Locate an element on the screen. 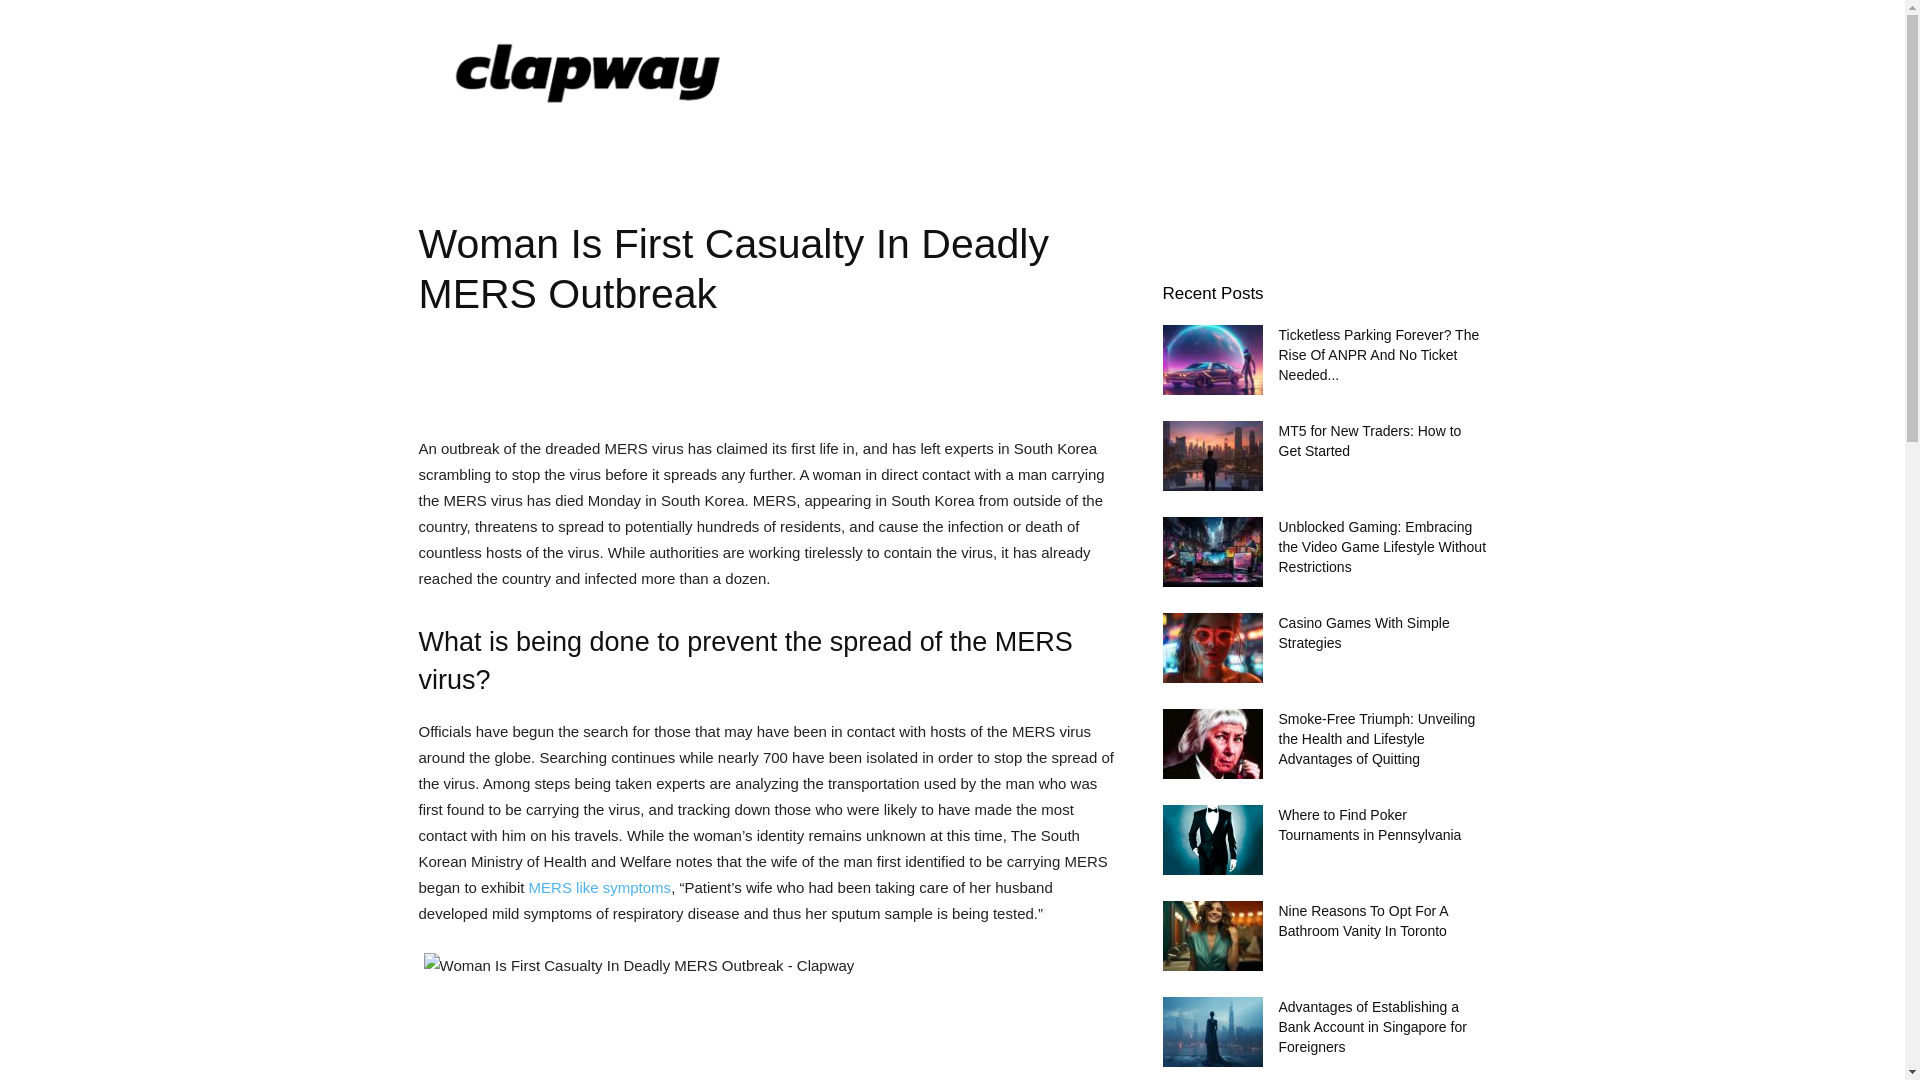 This screenshot has width=1920, height=1080. OTHER is located at coordinates (1130, 150).